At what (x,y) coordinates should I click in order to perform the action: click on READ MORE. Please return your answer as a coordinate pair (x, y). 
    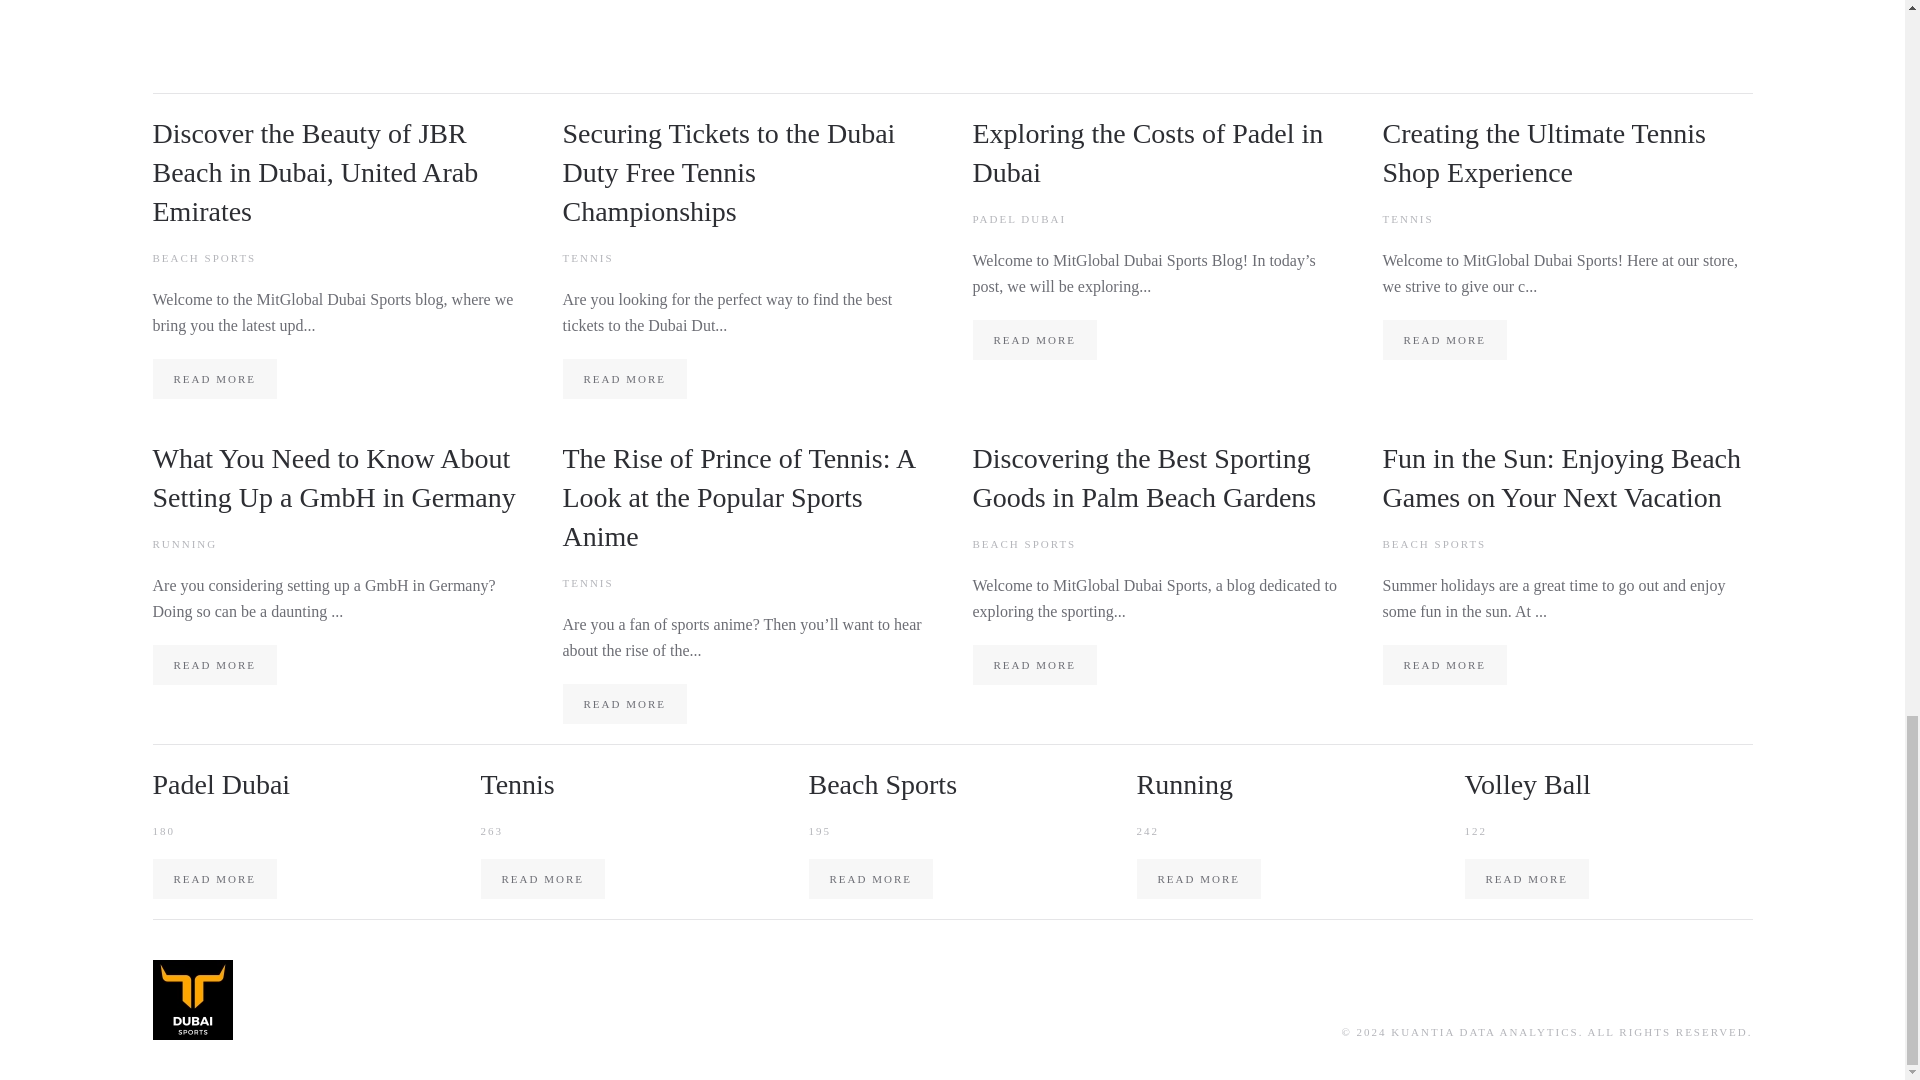
    Looking at the image, I should click on (1034, 664).